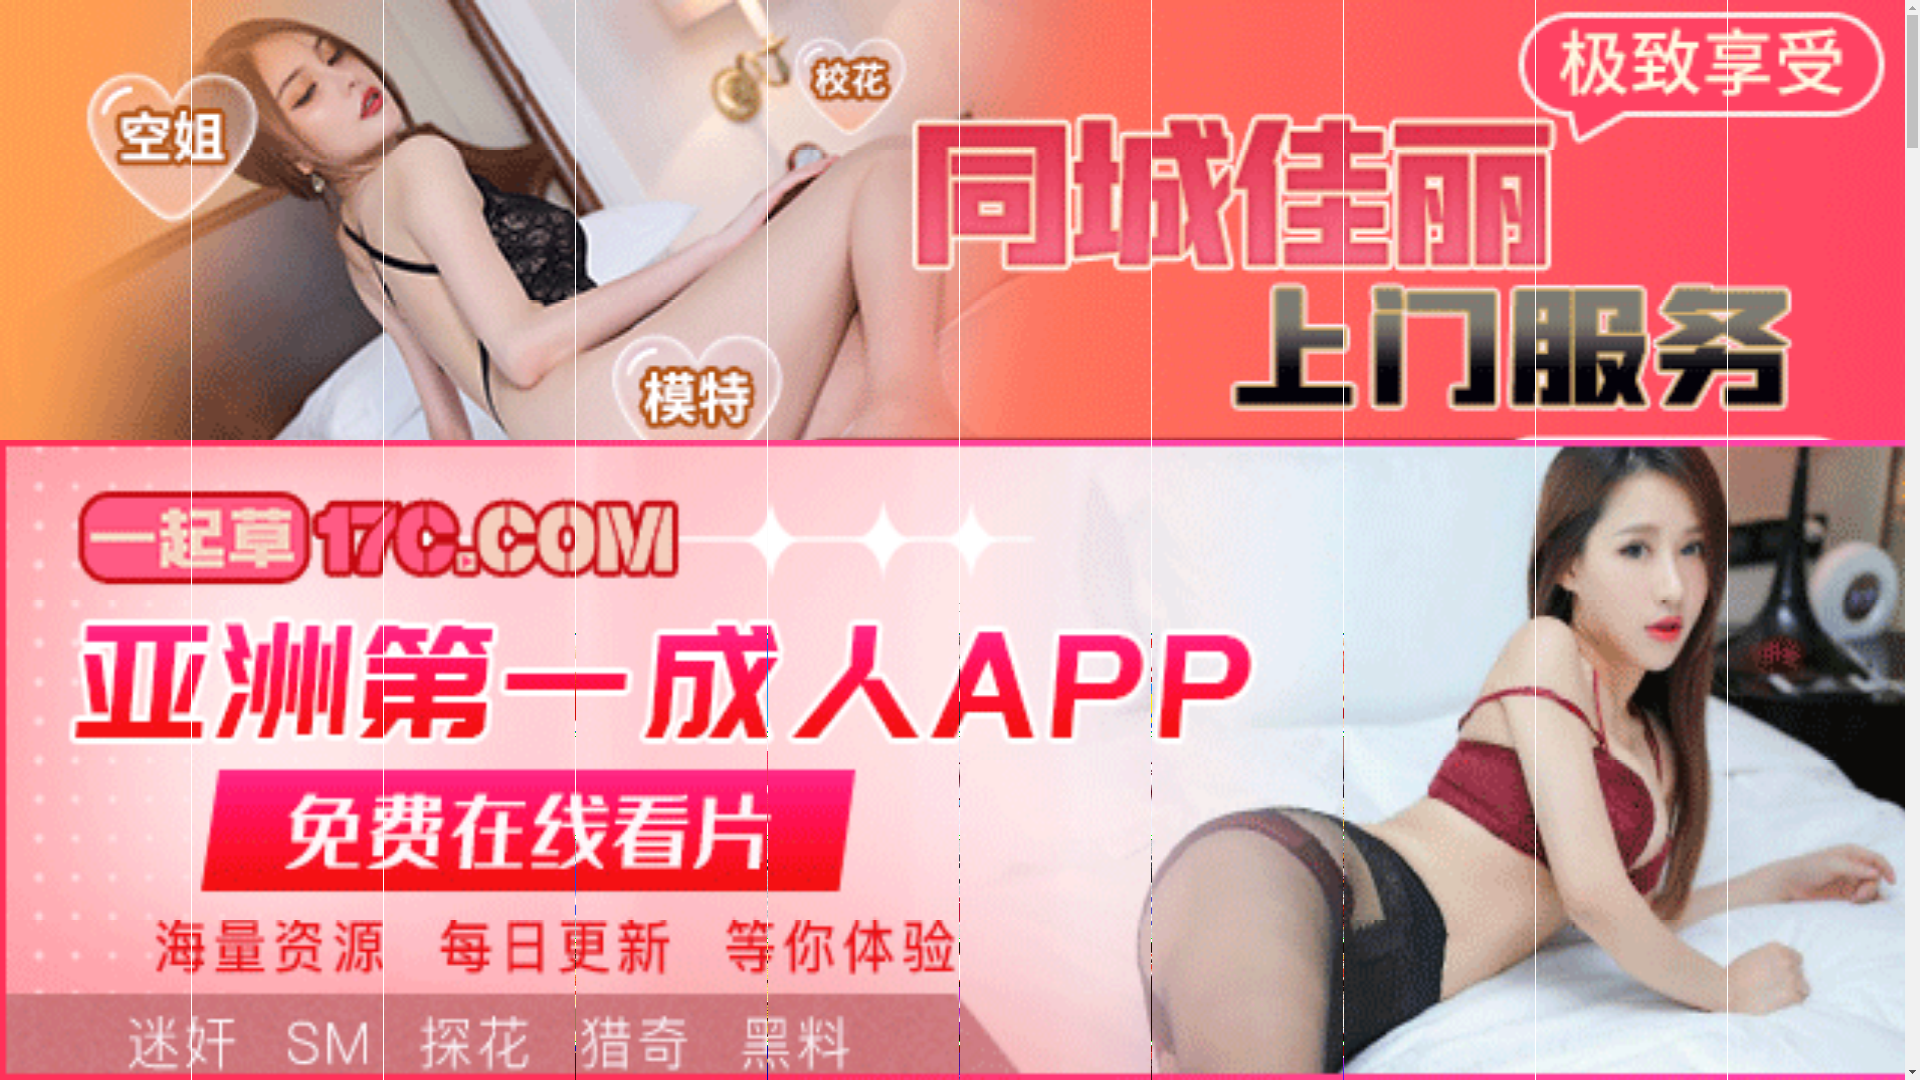 The height and width of the screenshot is (1080, 1920). I want to click on |, so click(707, 622).